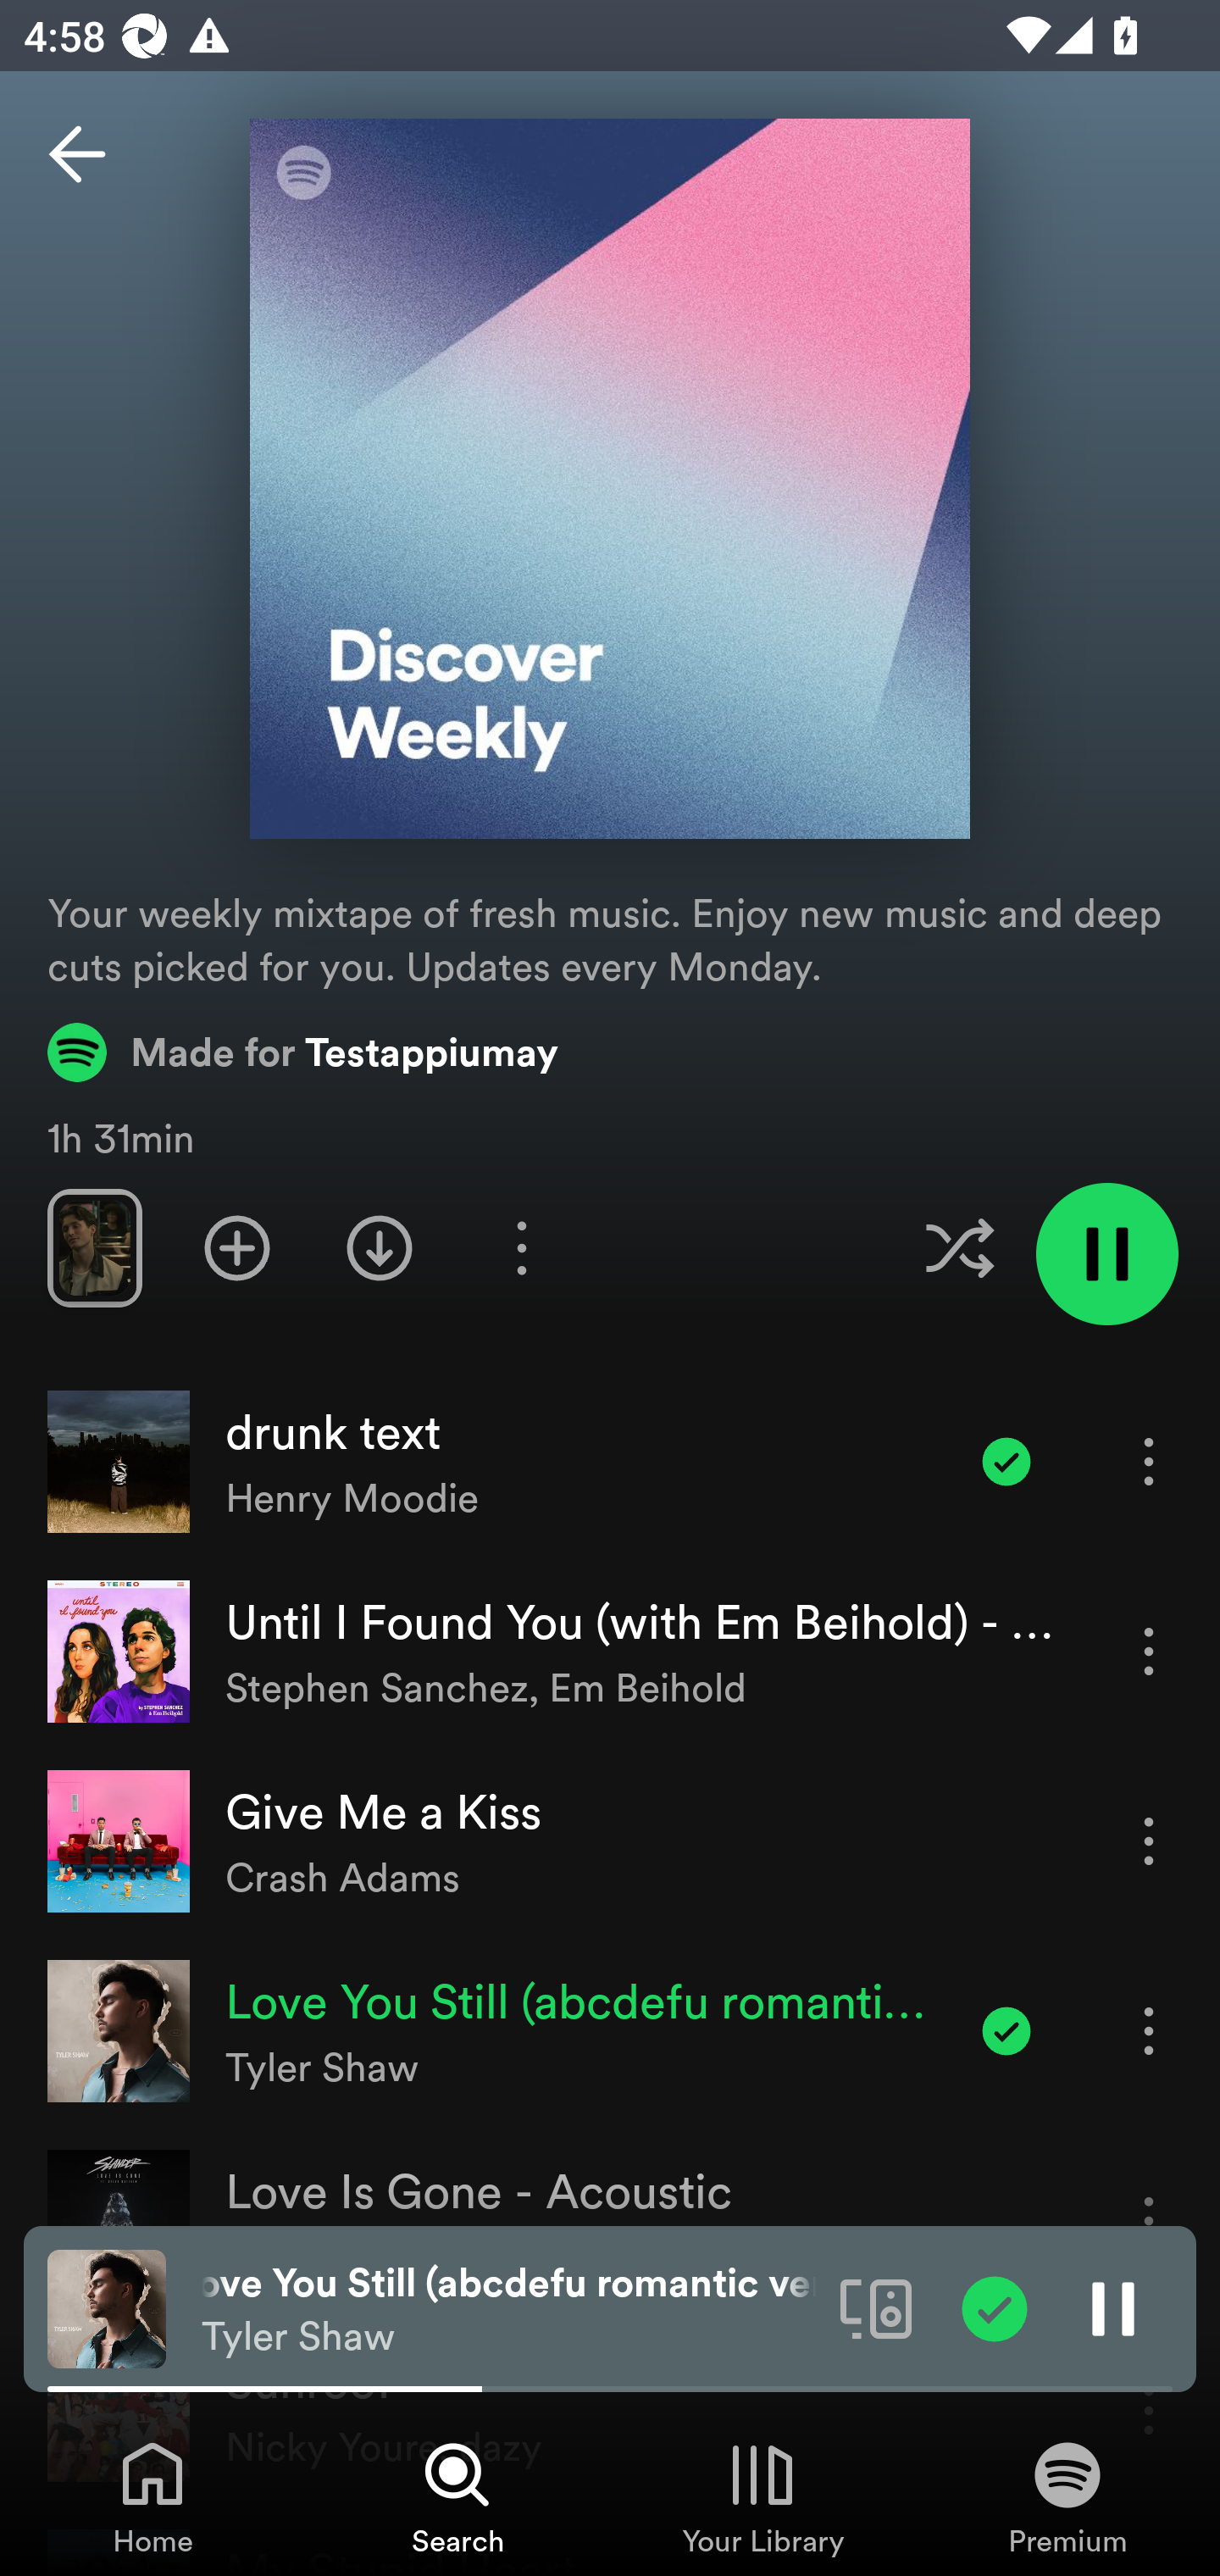 The height and width of the screenshot is (2576, 1220). I want to click on Swipe through previews of tracks in this playlist., so click(94, 1247).